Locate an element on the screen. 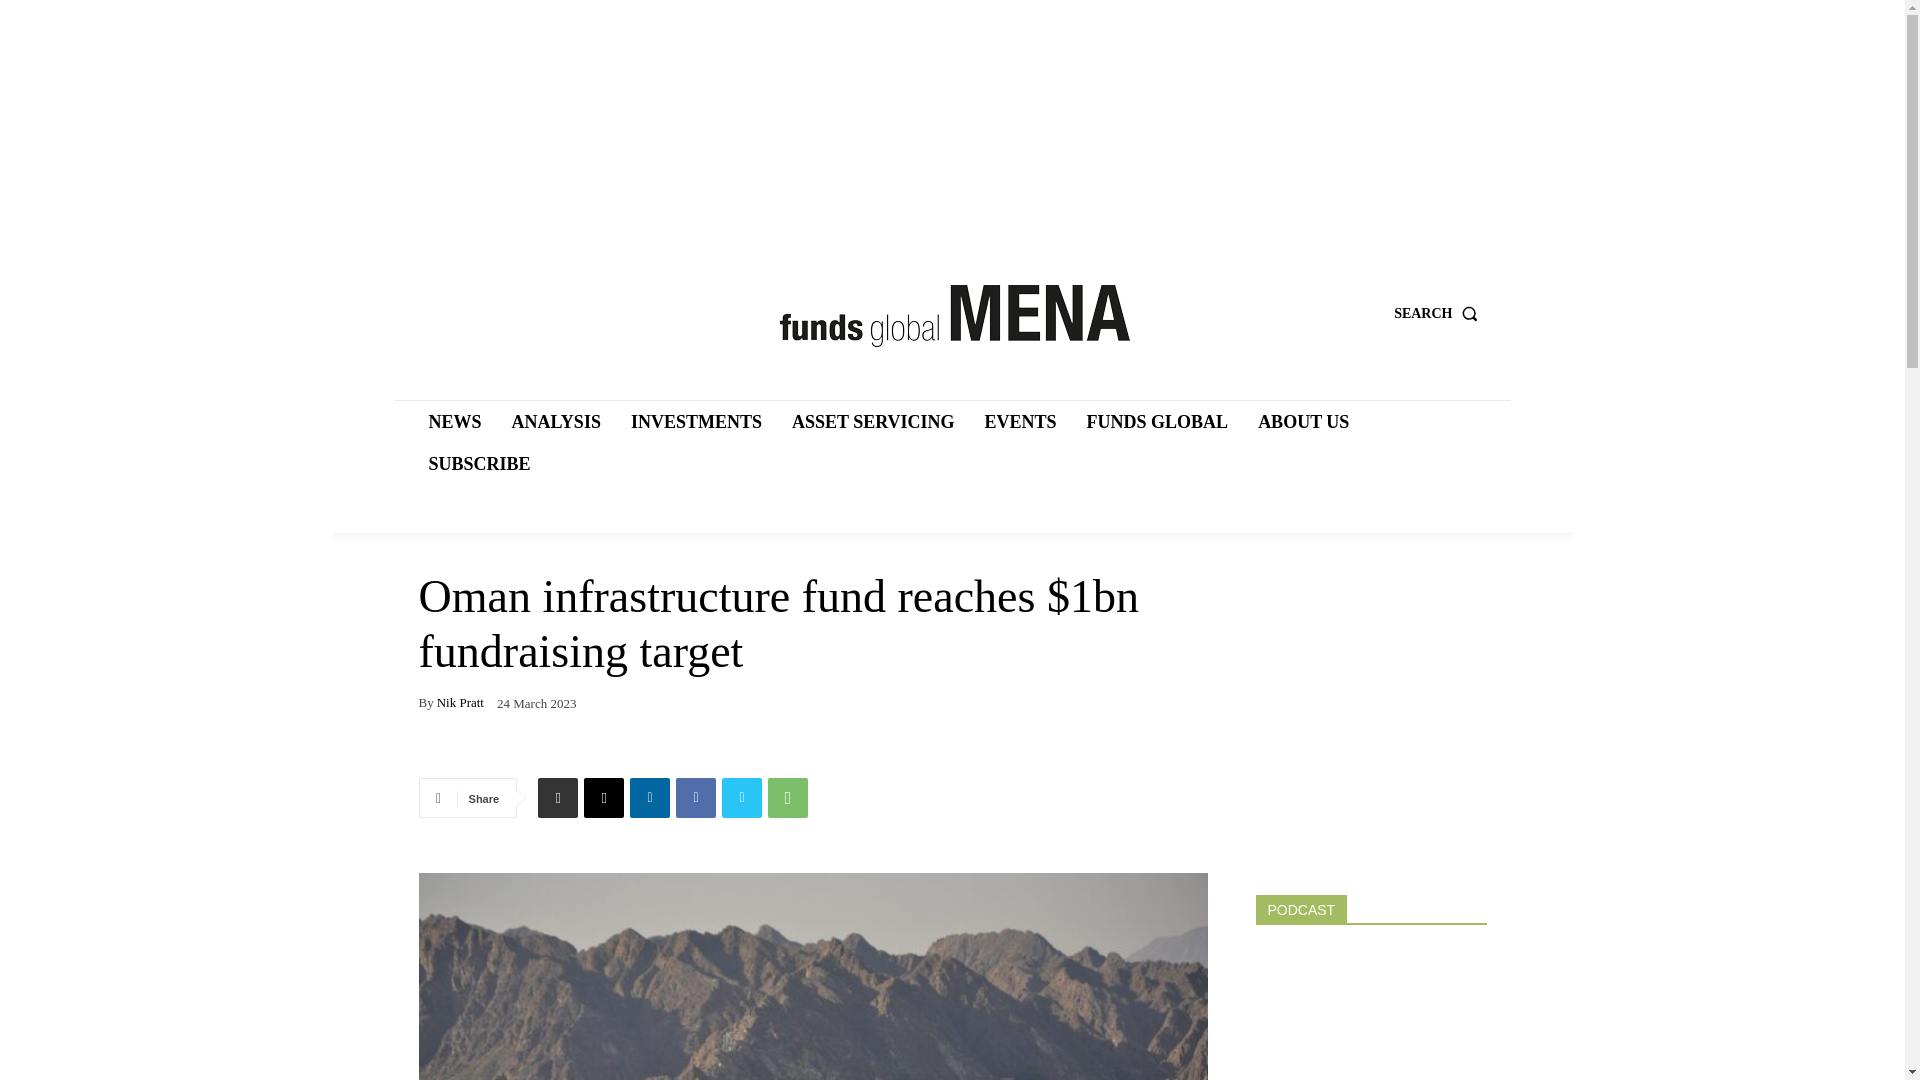 The width and height of the screenshot is (1920, 1080). Email is located at coordinates (604, 797).